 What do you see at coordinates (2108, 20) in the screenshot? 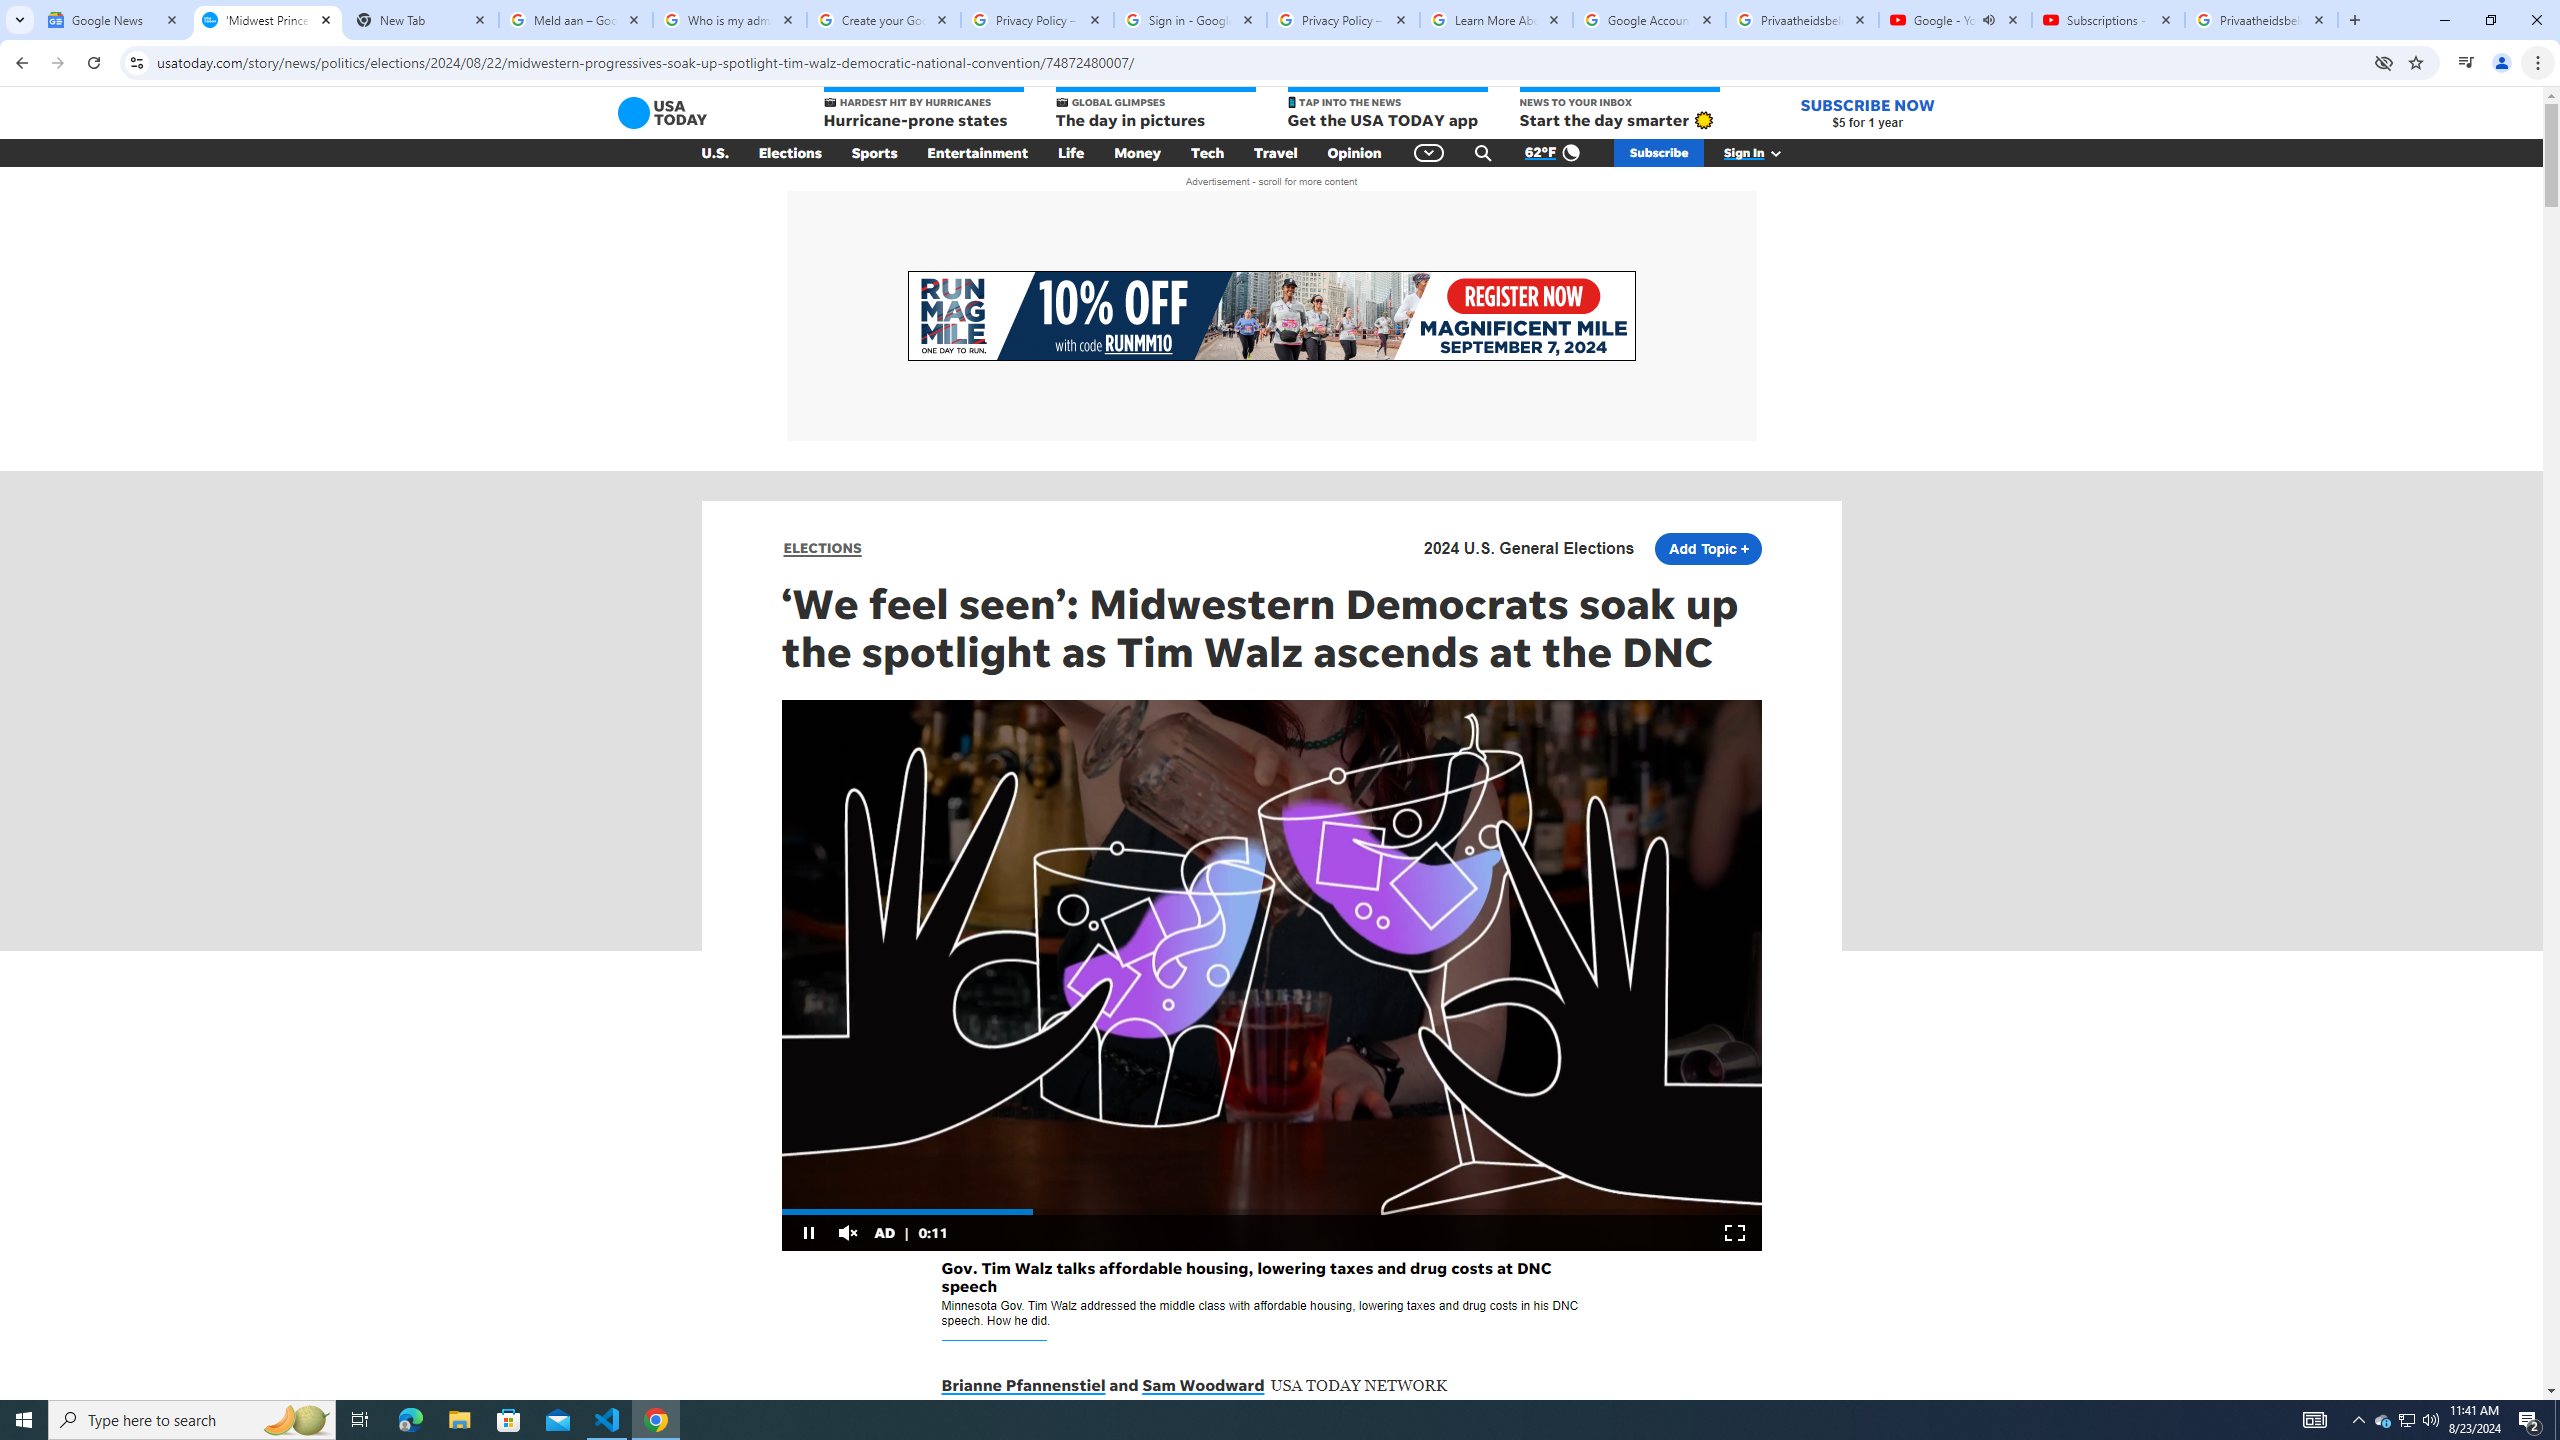
I see `Subscriptions - YouTube` at bounding box center [2108, 20].